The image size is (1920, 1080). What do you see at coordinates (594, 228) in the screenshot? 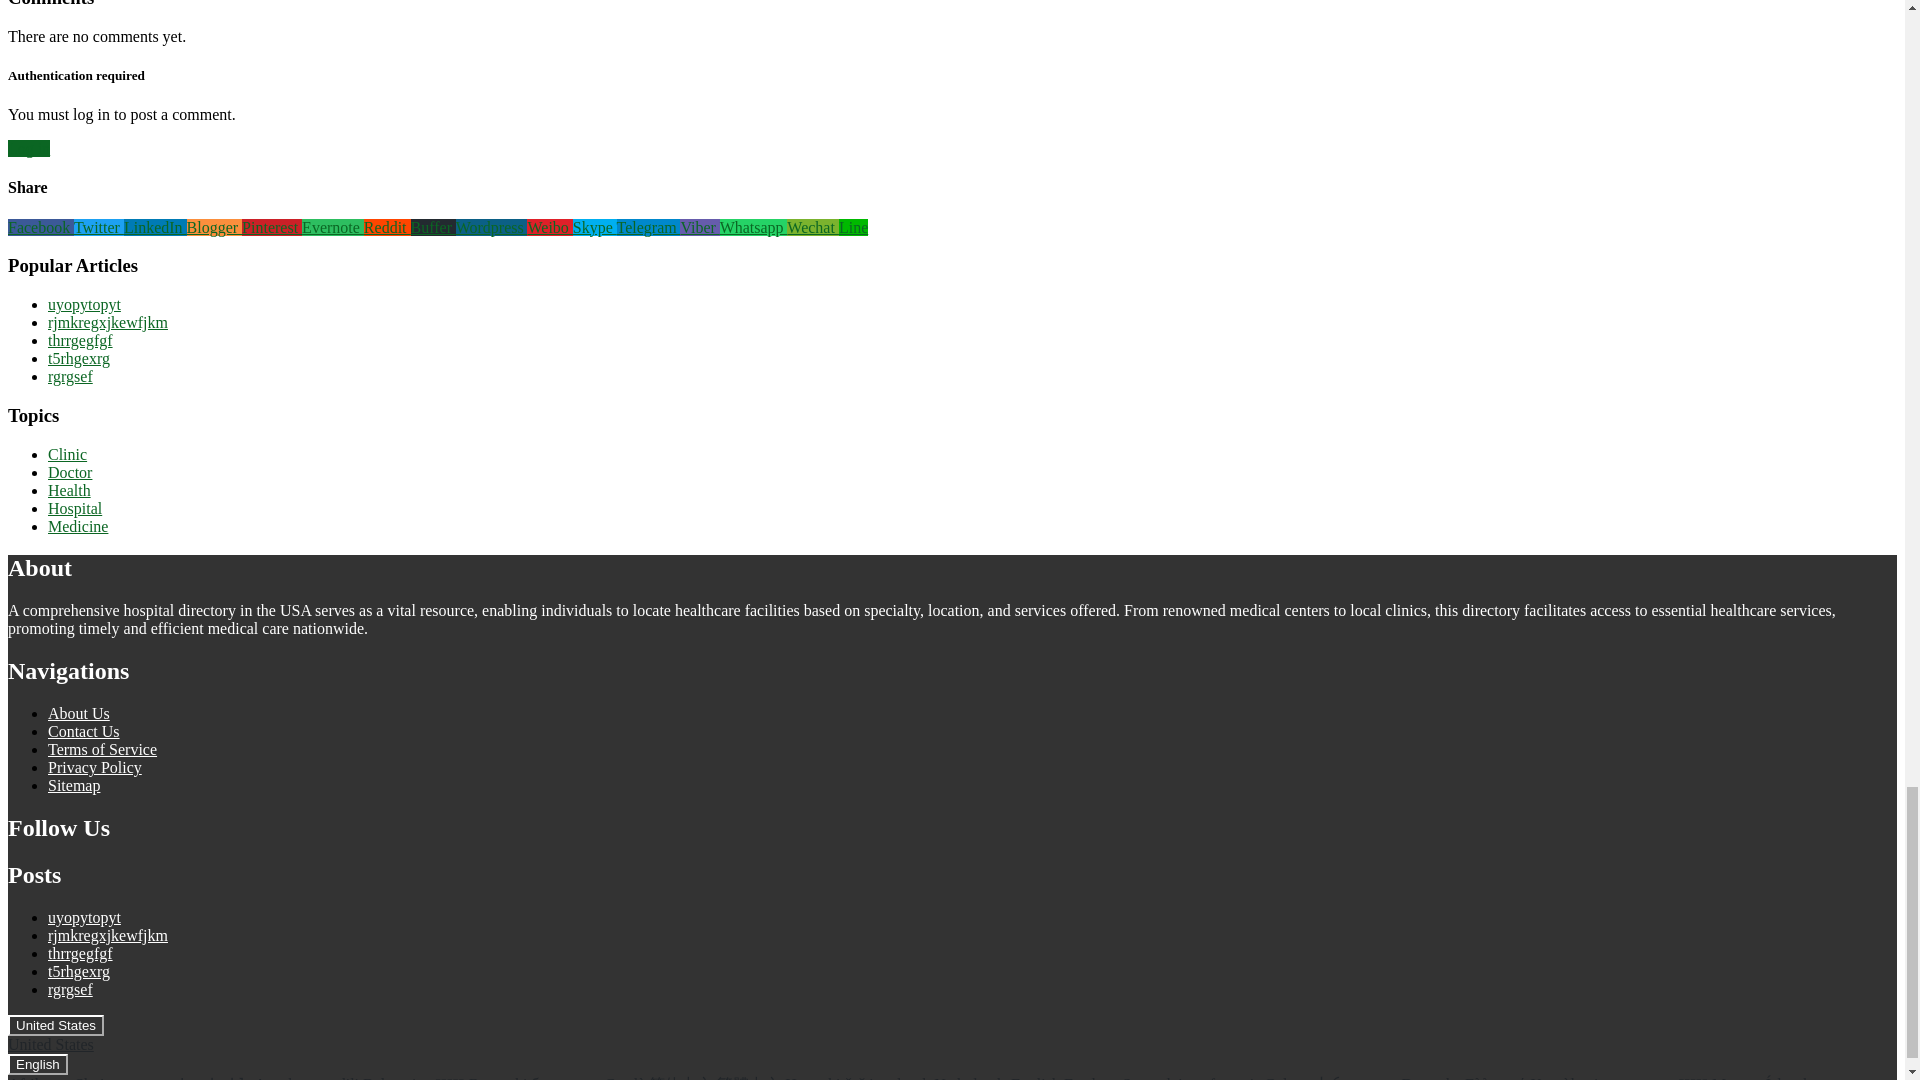
I see `Skype` at bounding box center [594, 228].